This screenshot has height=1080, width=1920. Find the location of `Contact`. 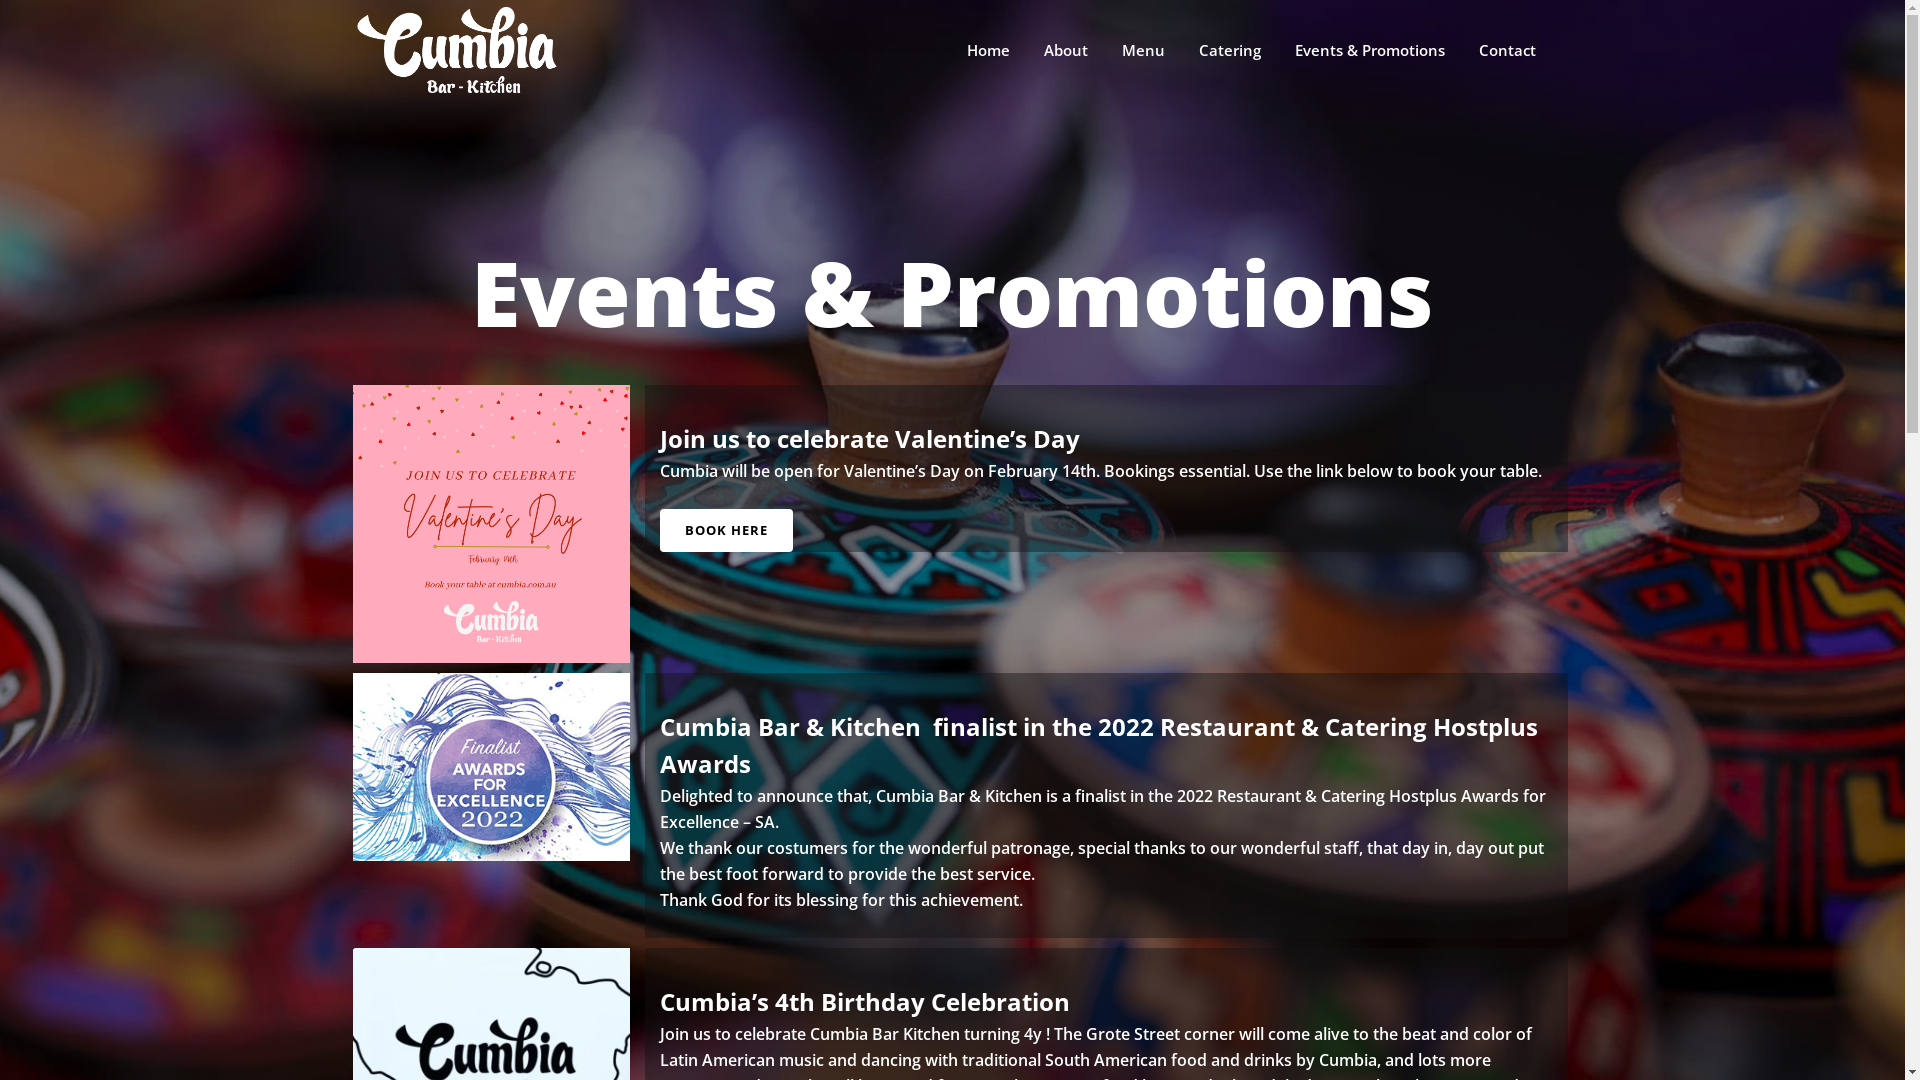

Contact is located at coordinates (1508, 50).